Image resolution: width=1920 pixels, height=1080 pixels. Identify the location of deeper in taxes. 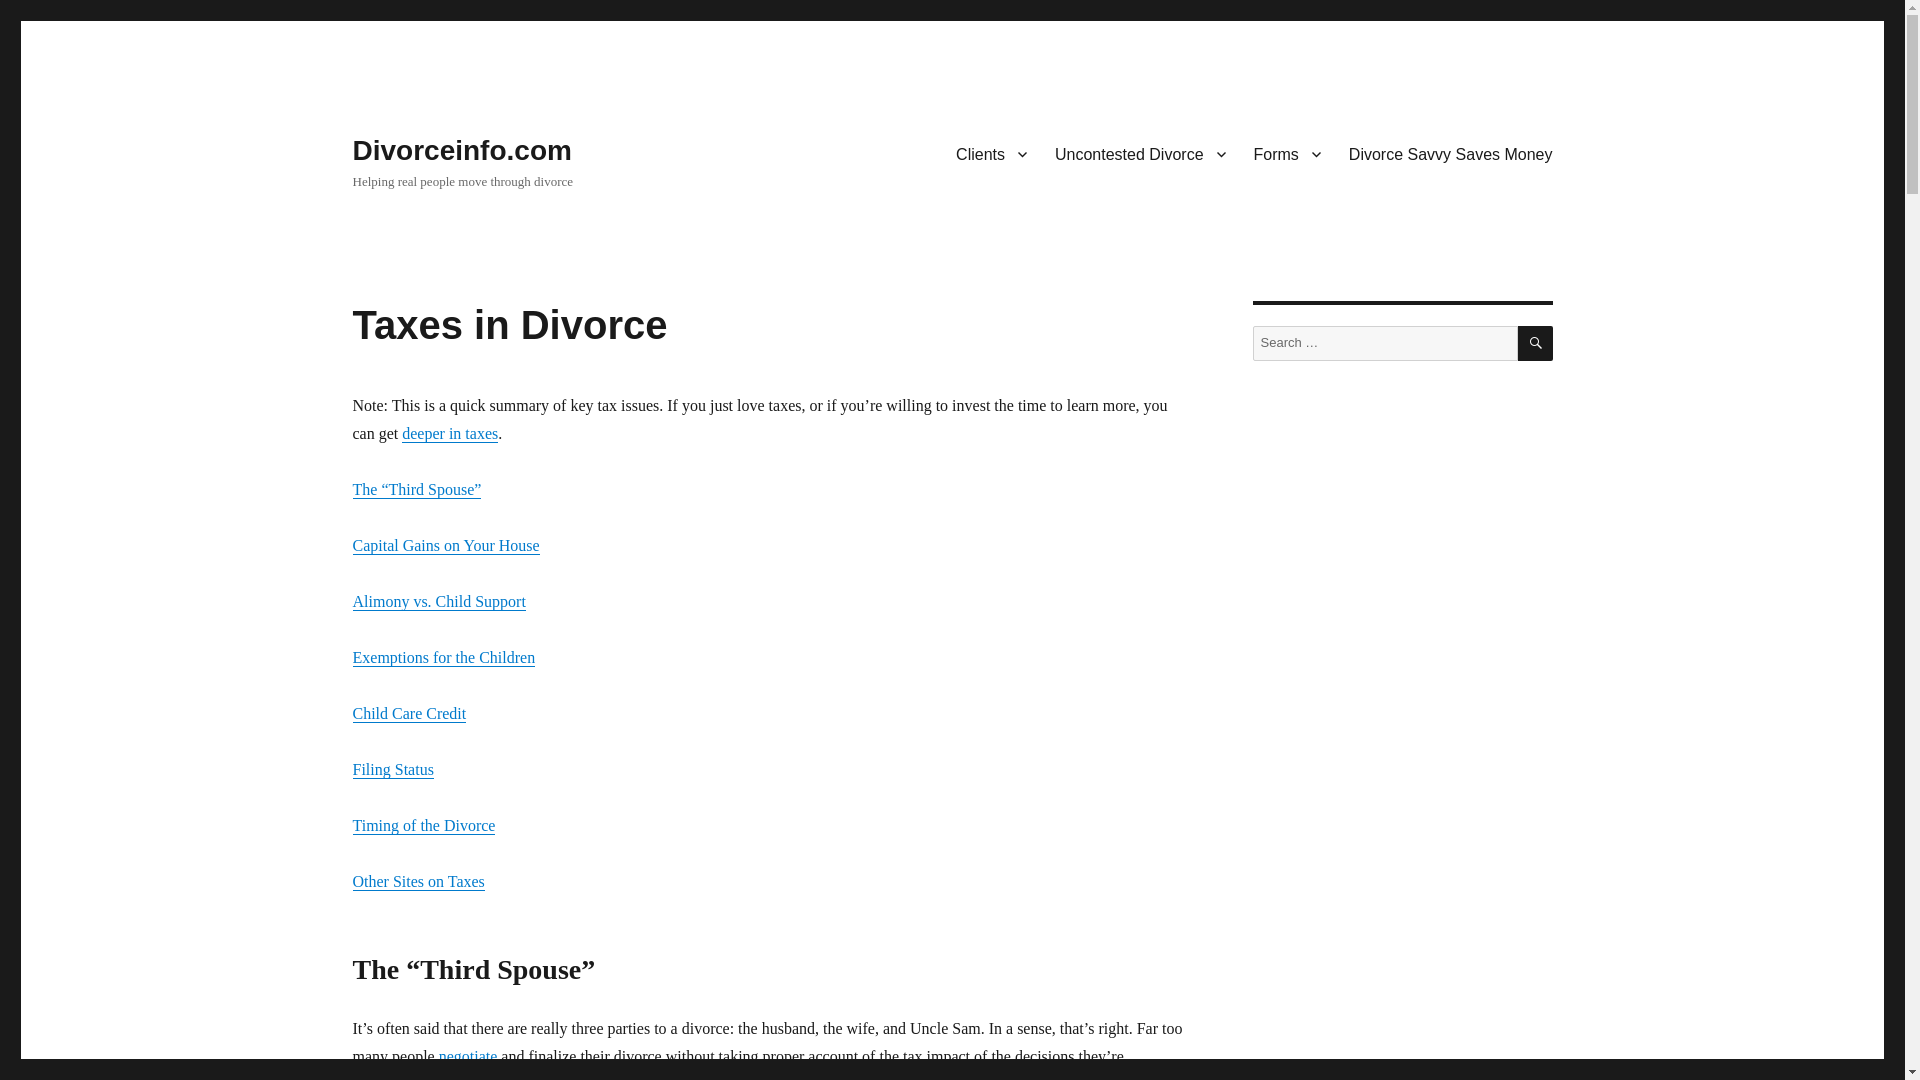
(449, 433).